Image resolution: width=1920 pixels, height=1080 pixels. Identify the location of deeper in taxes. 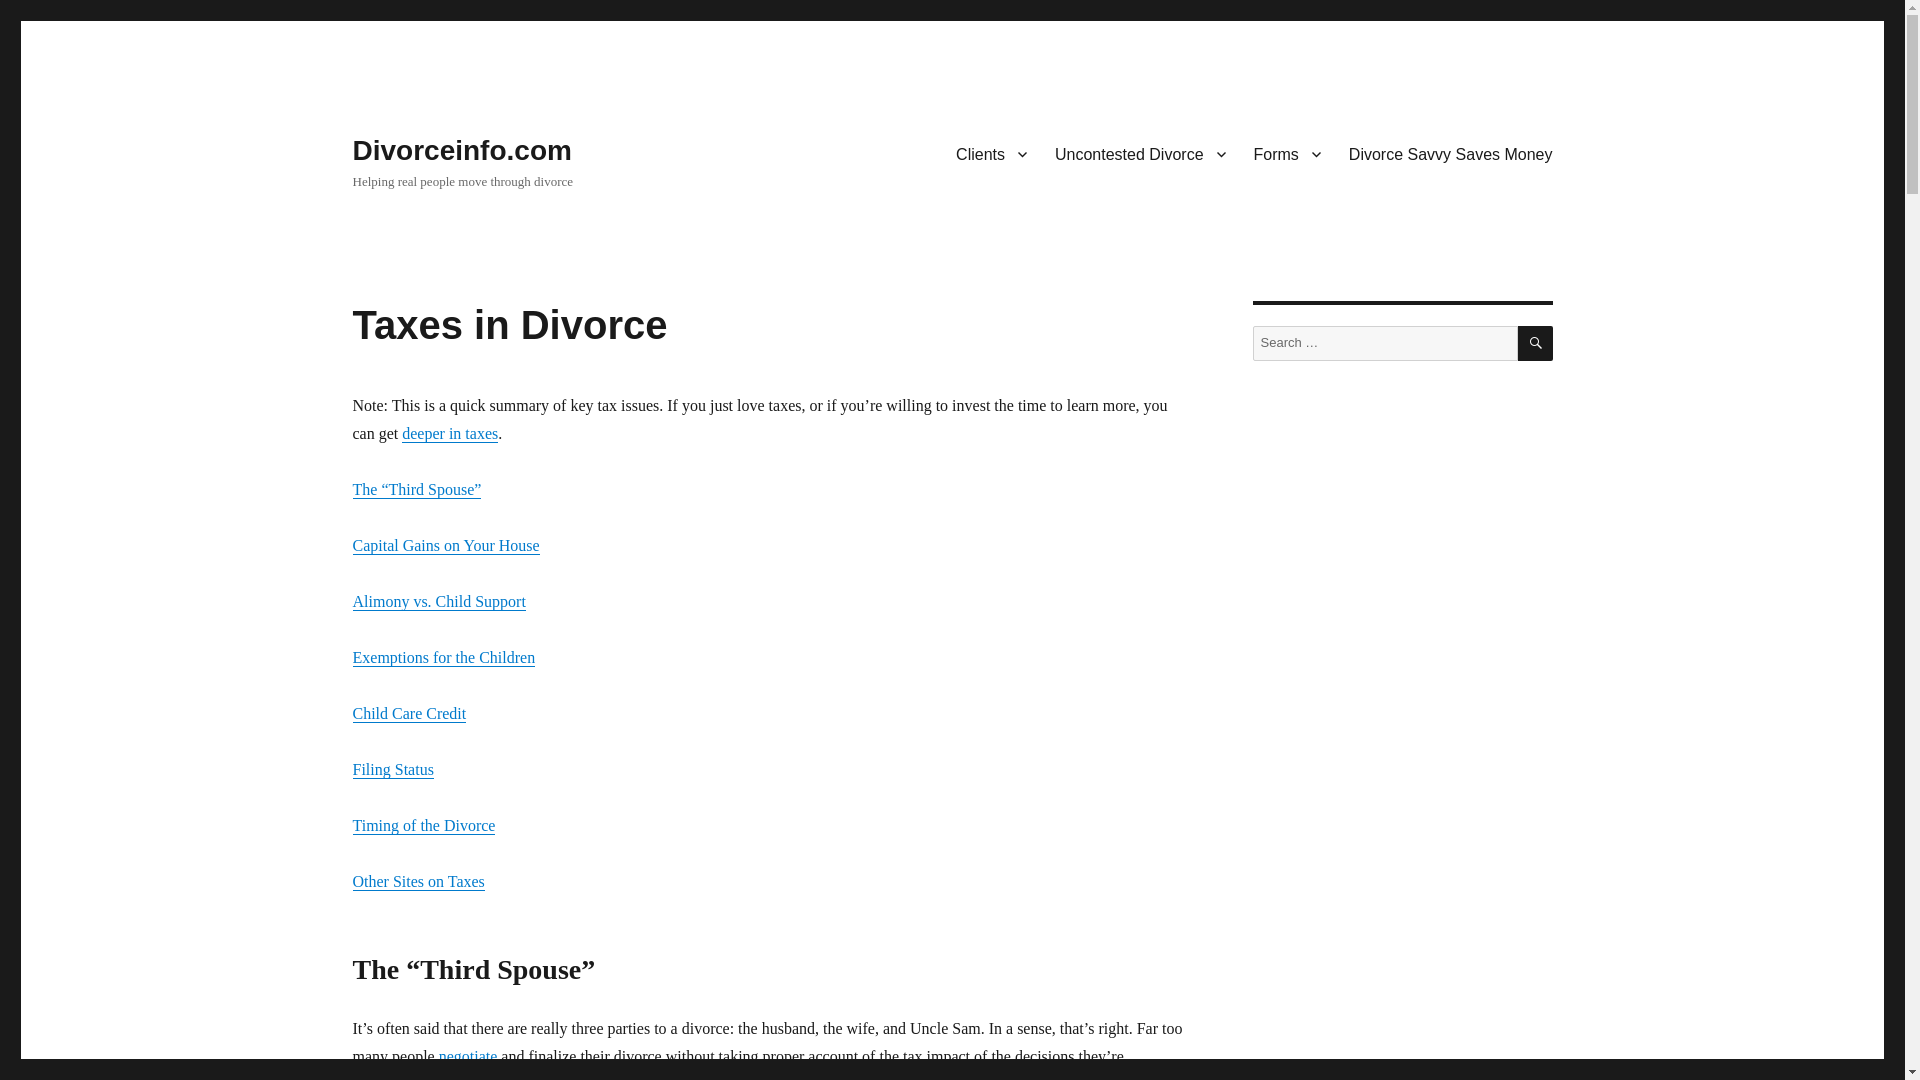
(449, 433).